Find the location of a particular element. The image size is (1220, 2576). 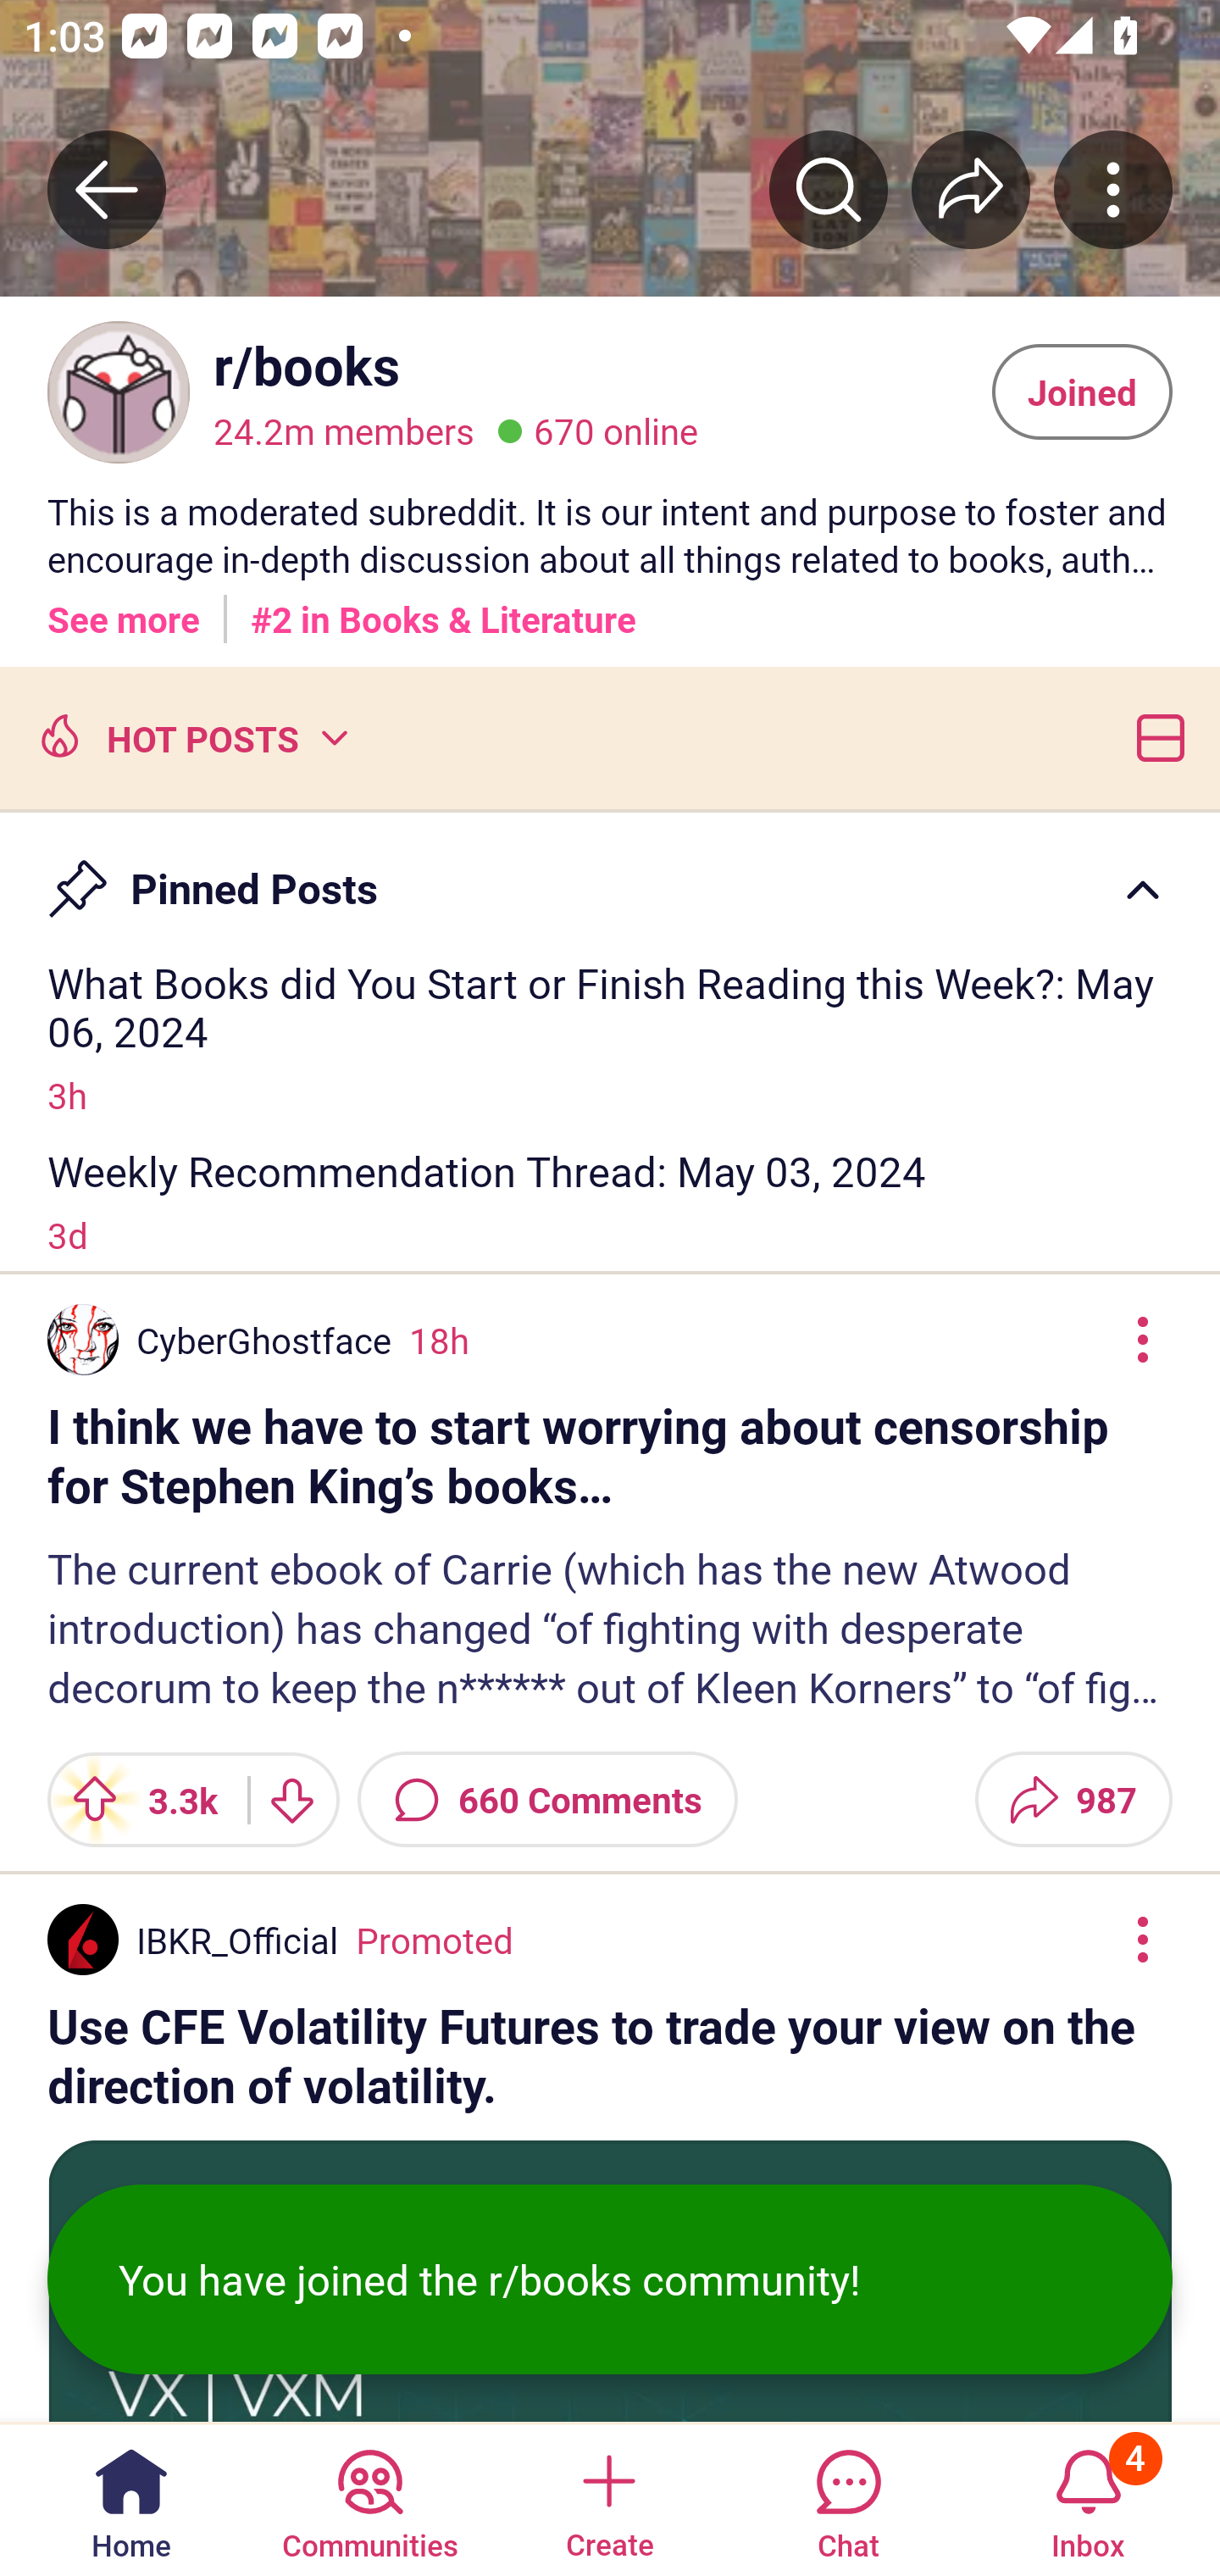

Search r/﻿books is located at coordinates (829, 189).